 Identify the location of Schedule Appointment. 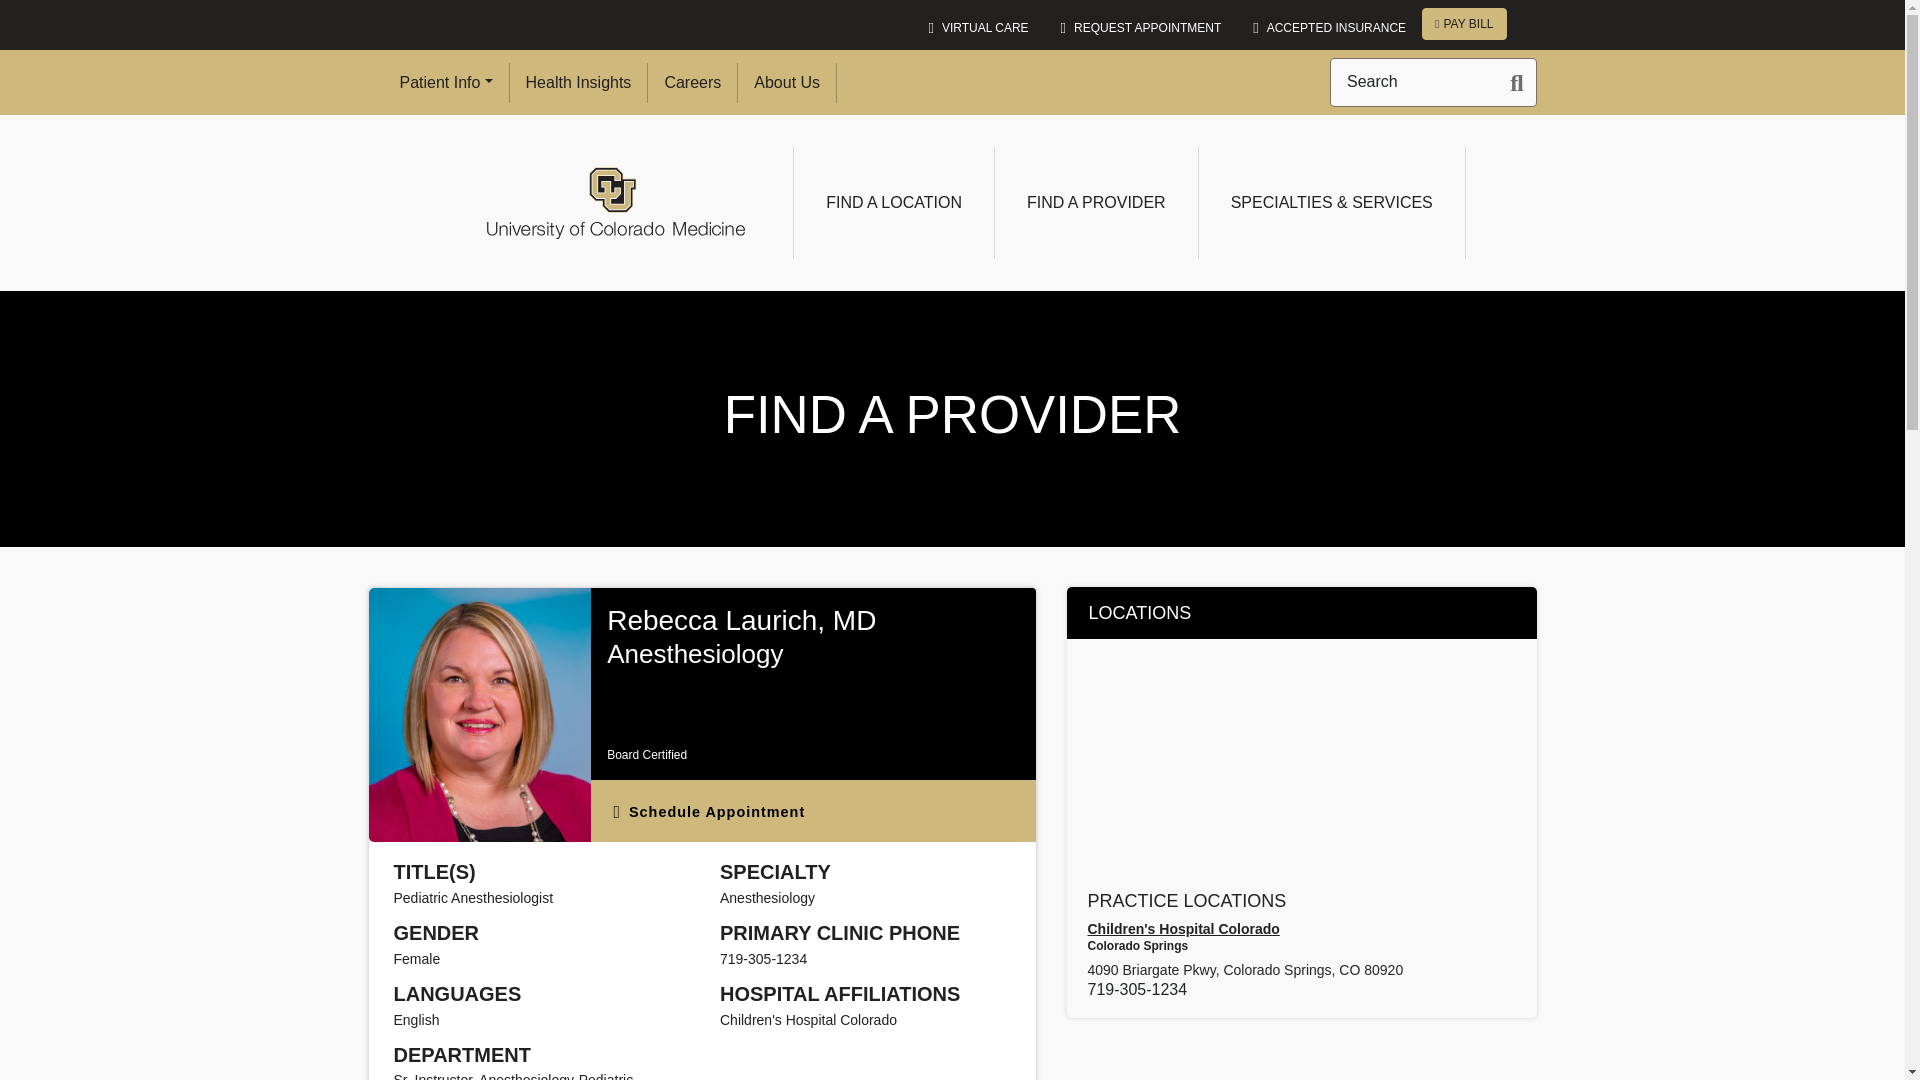
(814, 810).